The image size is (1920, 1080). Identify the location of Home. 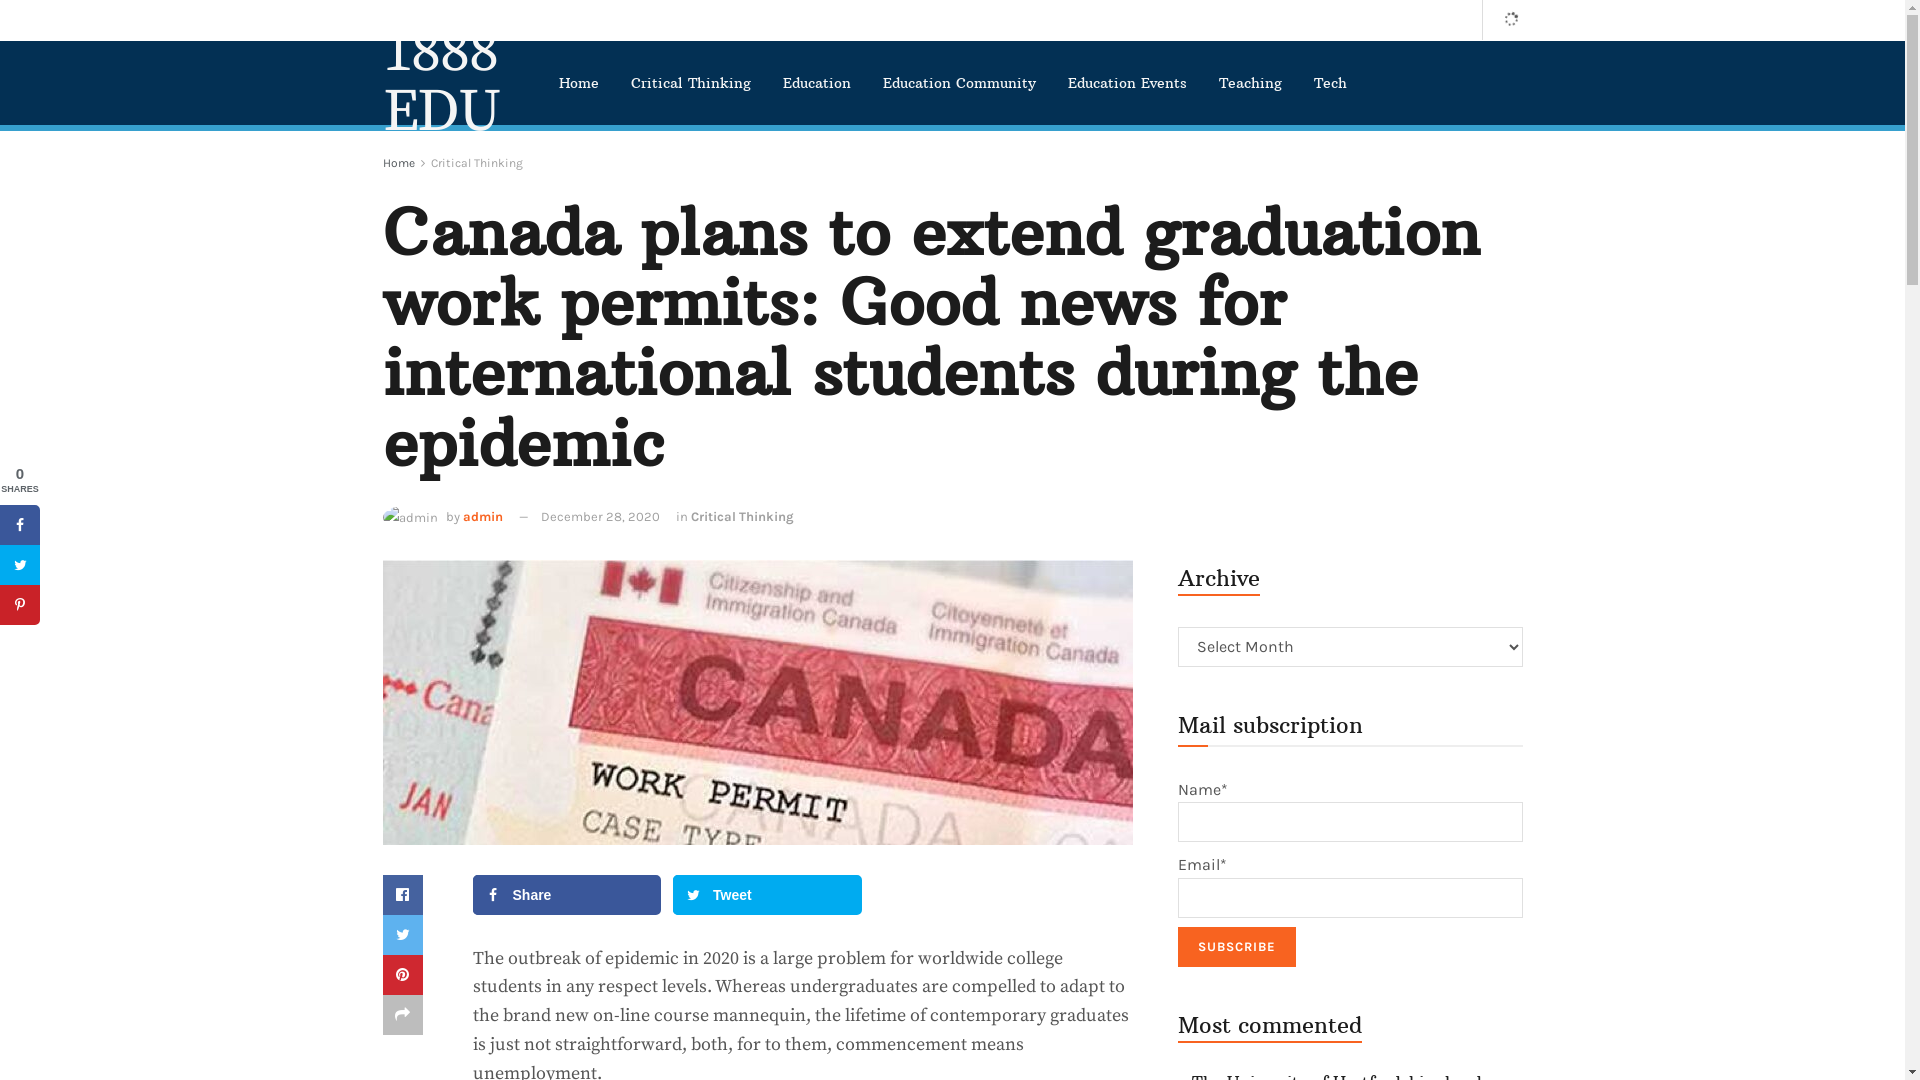
(398, 162).